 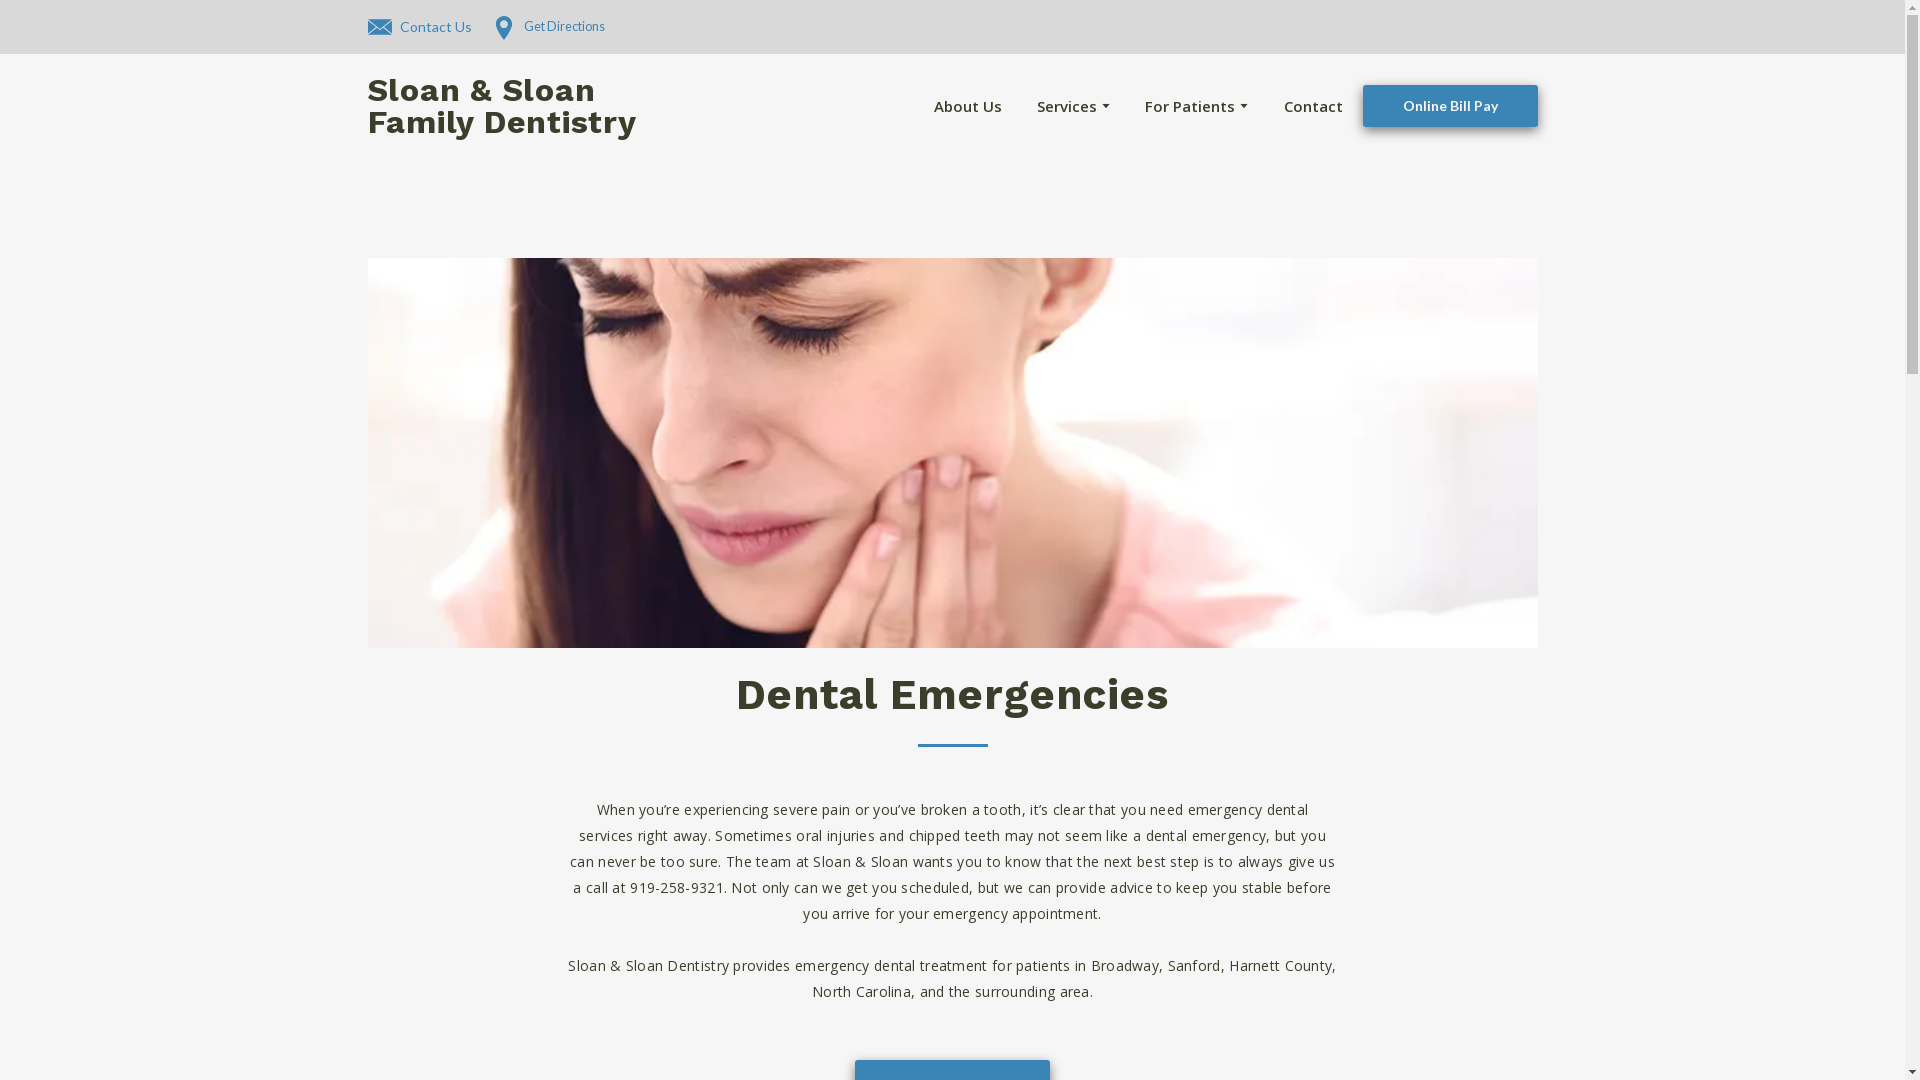 What do you see at coordinates (420, 26) in the screenshot?
I see `Contact Us` at bounding box center [420, 26].